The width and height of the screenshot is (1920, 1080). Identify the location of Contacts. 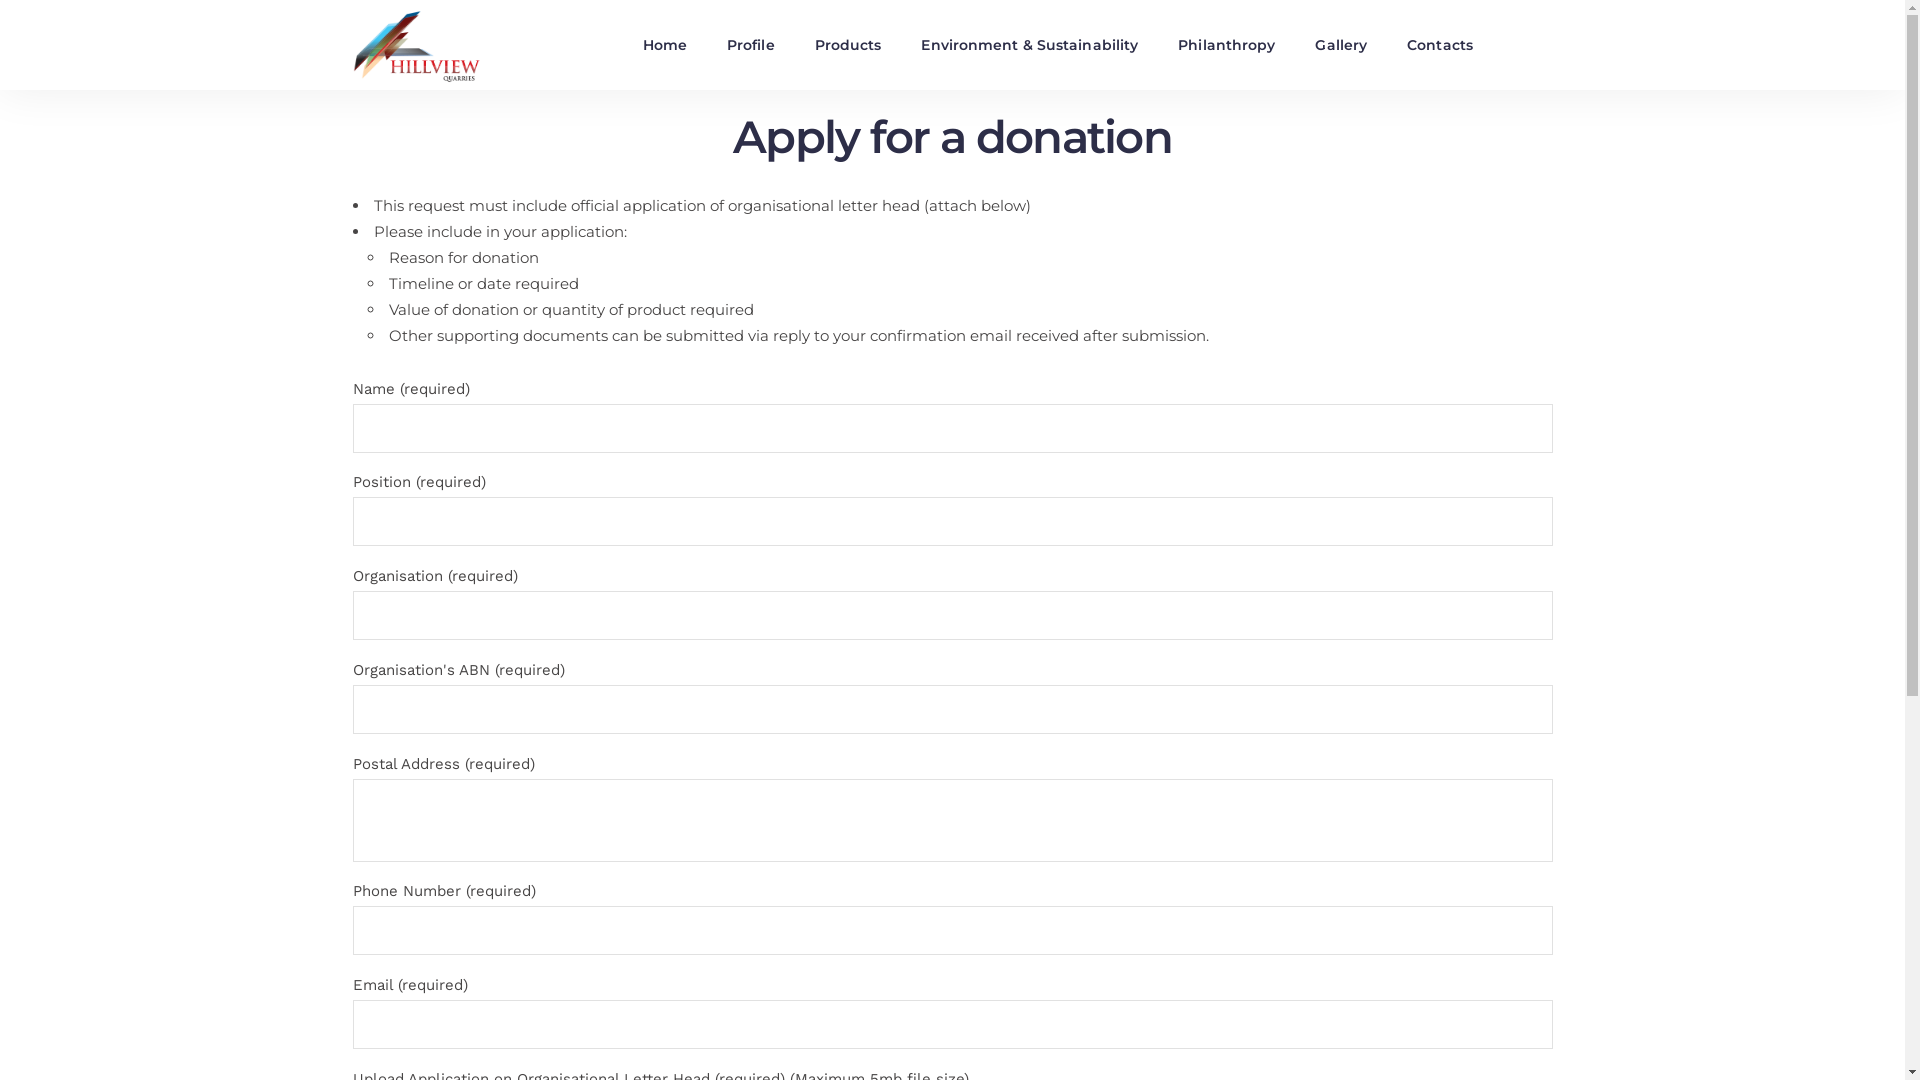
(1440, 45).